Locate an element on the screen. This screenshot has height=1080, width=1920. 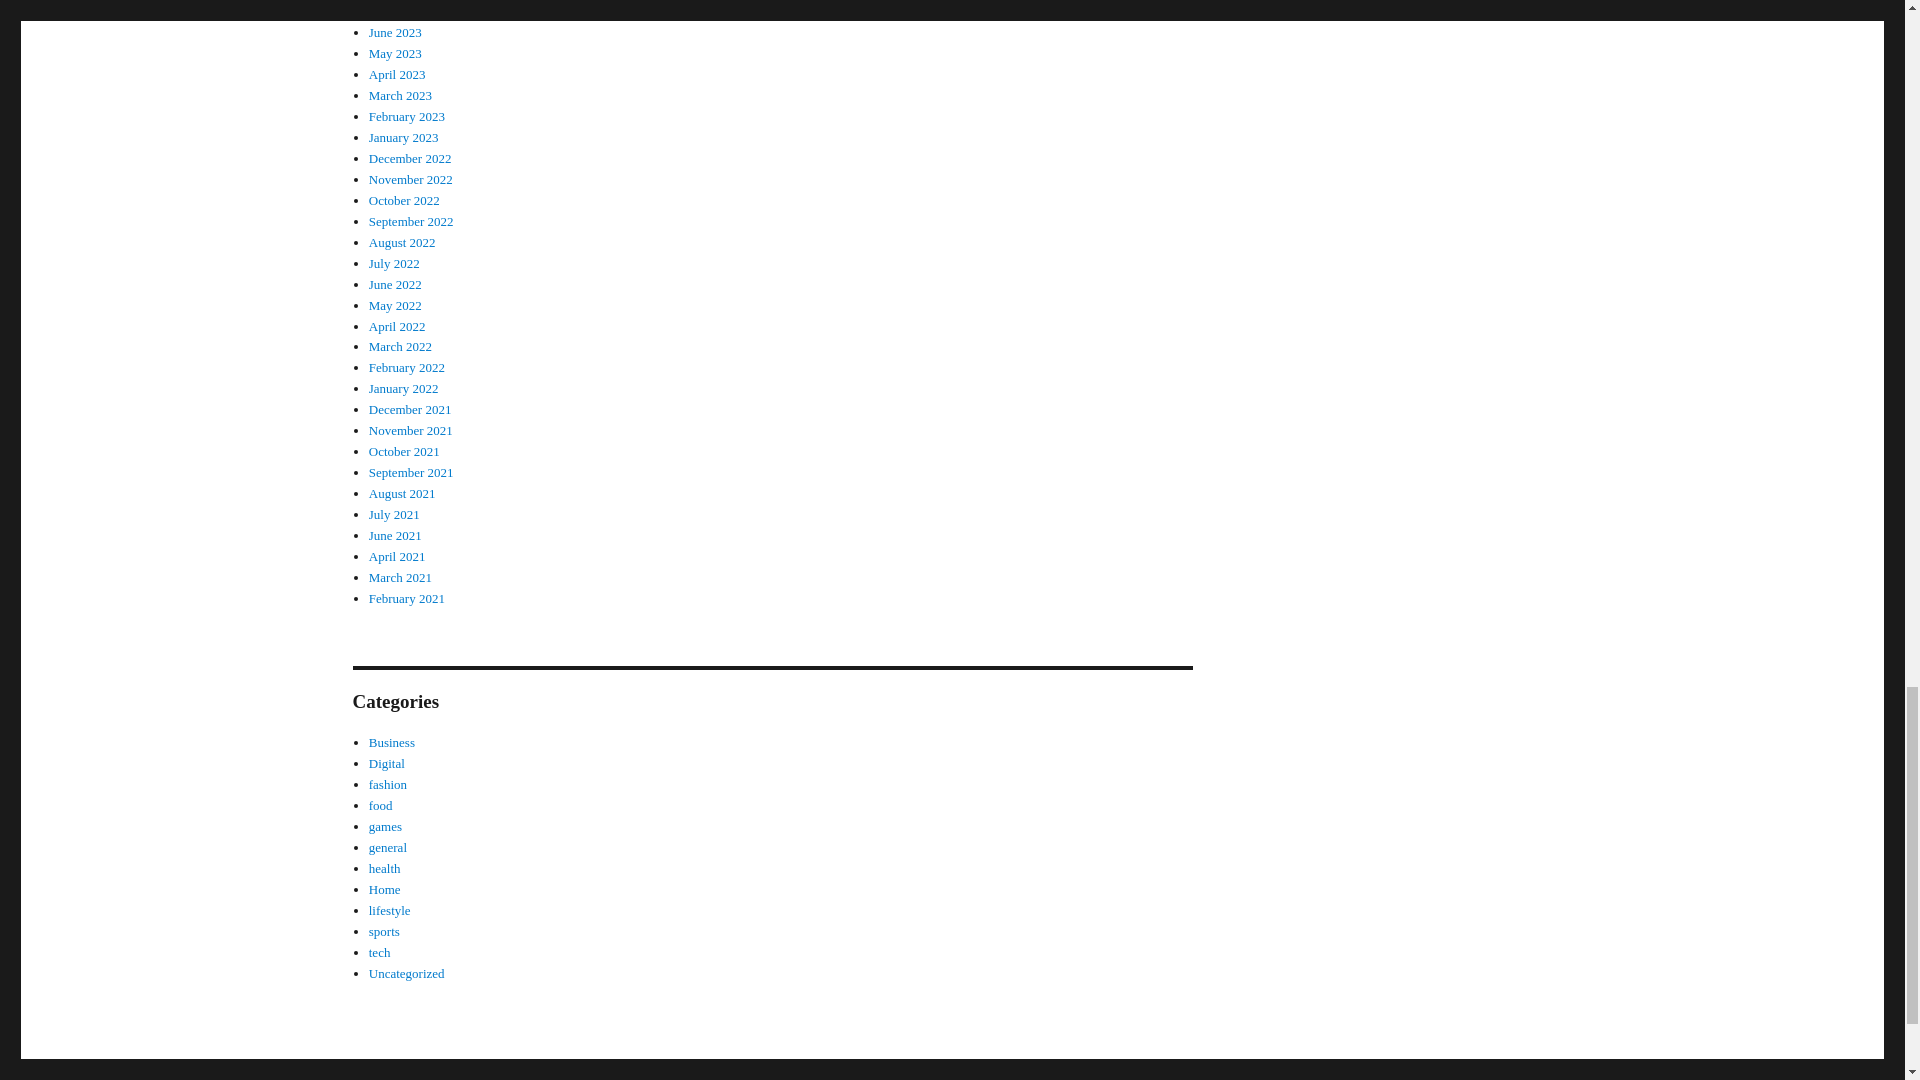
August 2022 is located at coordinates (402, 242).